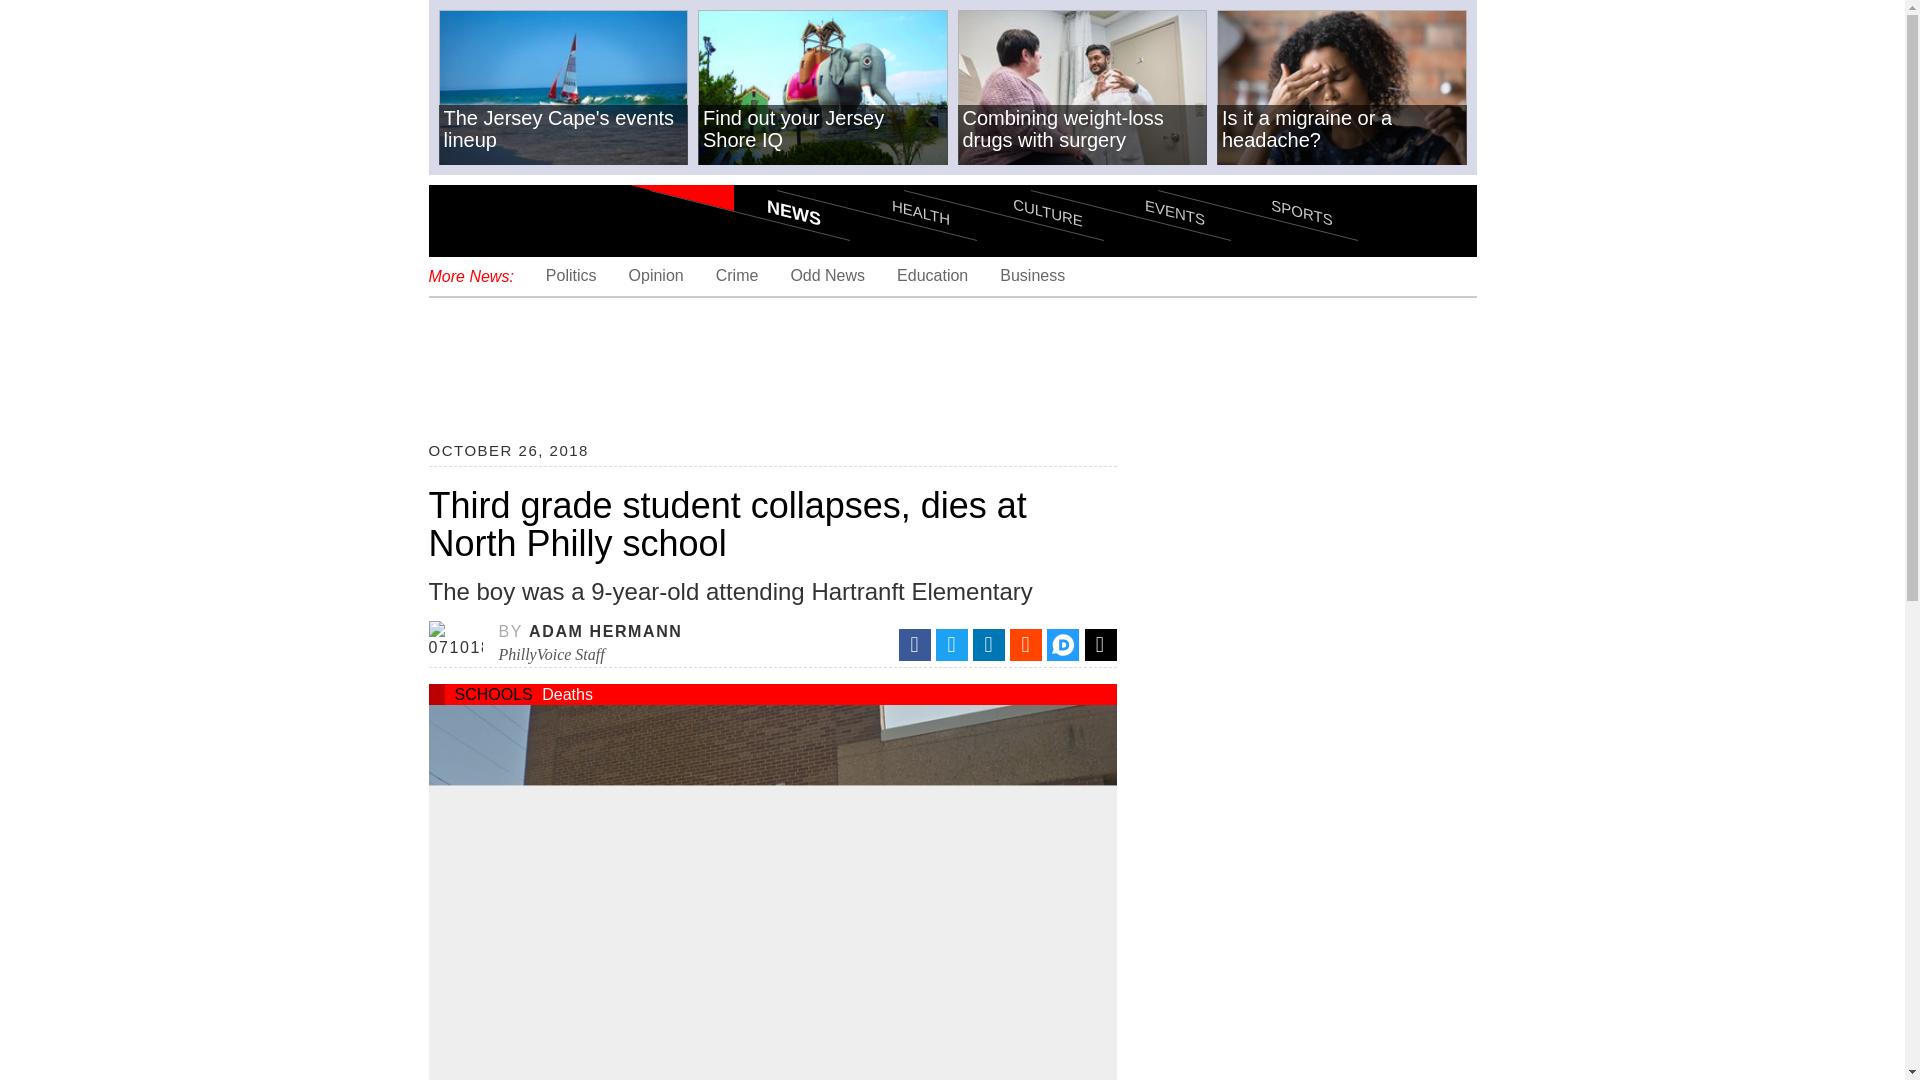 The width and height of the screenshot is (1920, 1080). What do you see at coordinates (1026, 644) in the screenshot?
I see `Reddit` at bounding box center [1026, 644].